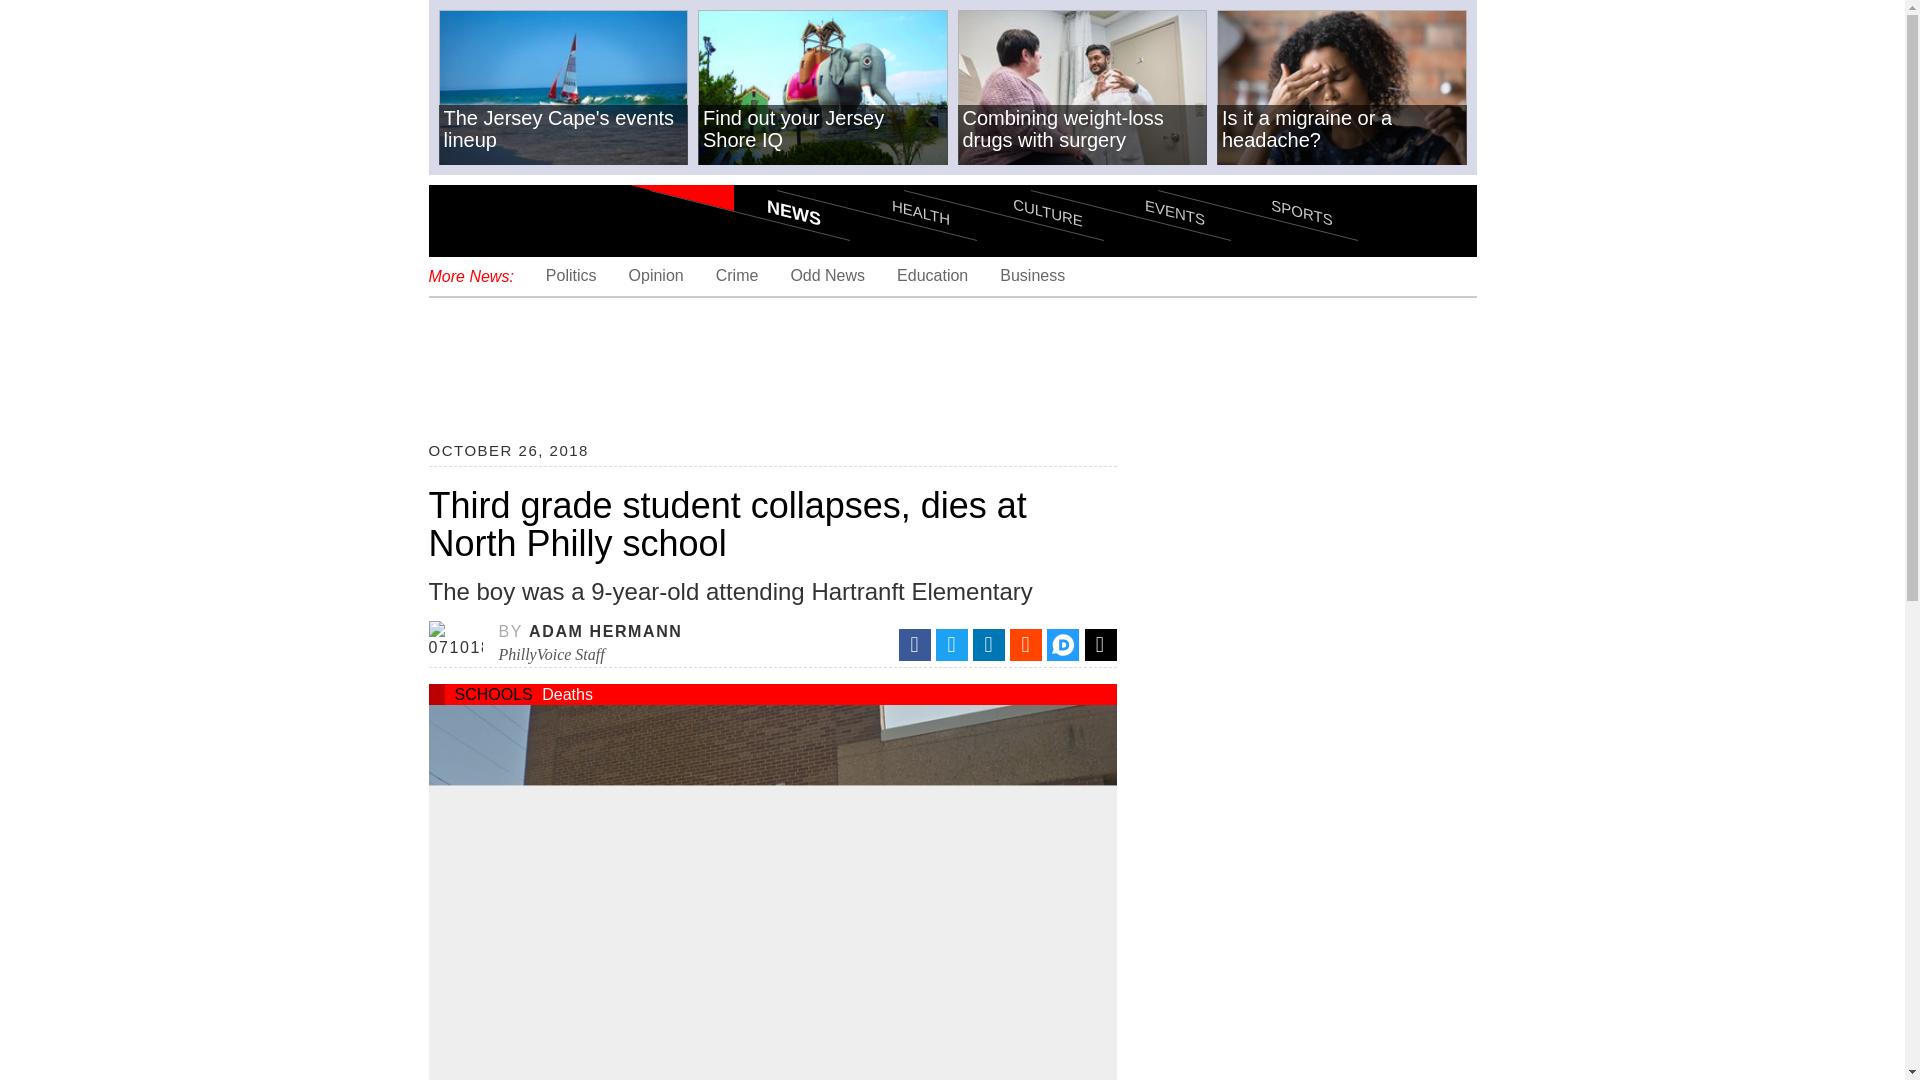 The width and height of the screenshot is (1920, 1080). What do you see at coordinates (1026, 644) in the screenshot?
I see `Reddit` at bounding box center [1026, 644].